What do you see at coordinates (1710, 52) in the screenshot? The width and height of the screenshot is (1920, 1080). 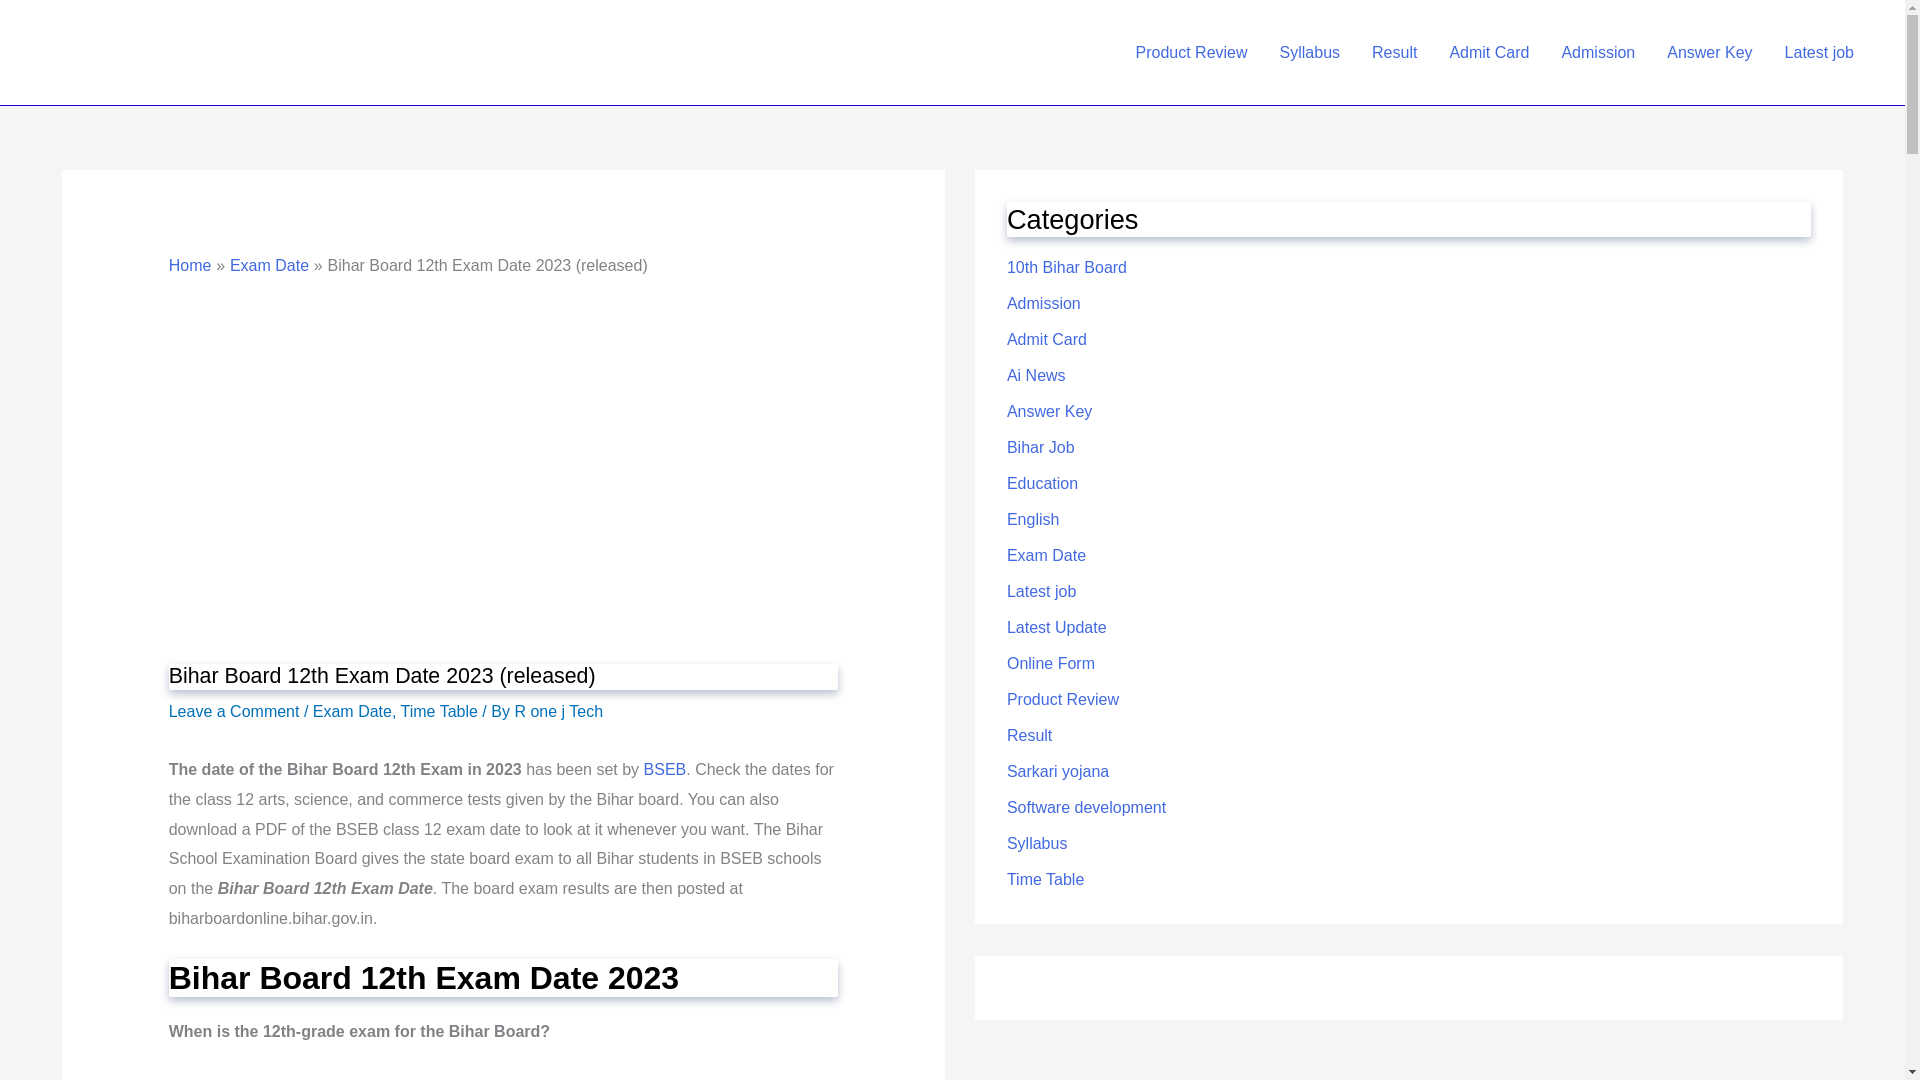 I see `Answer Key` at bounding box center [1710, 52].